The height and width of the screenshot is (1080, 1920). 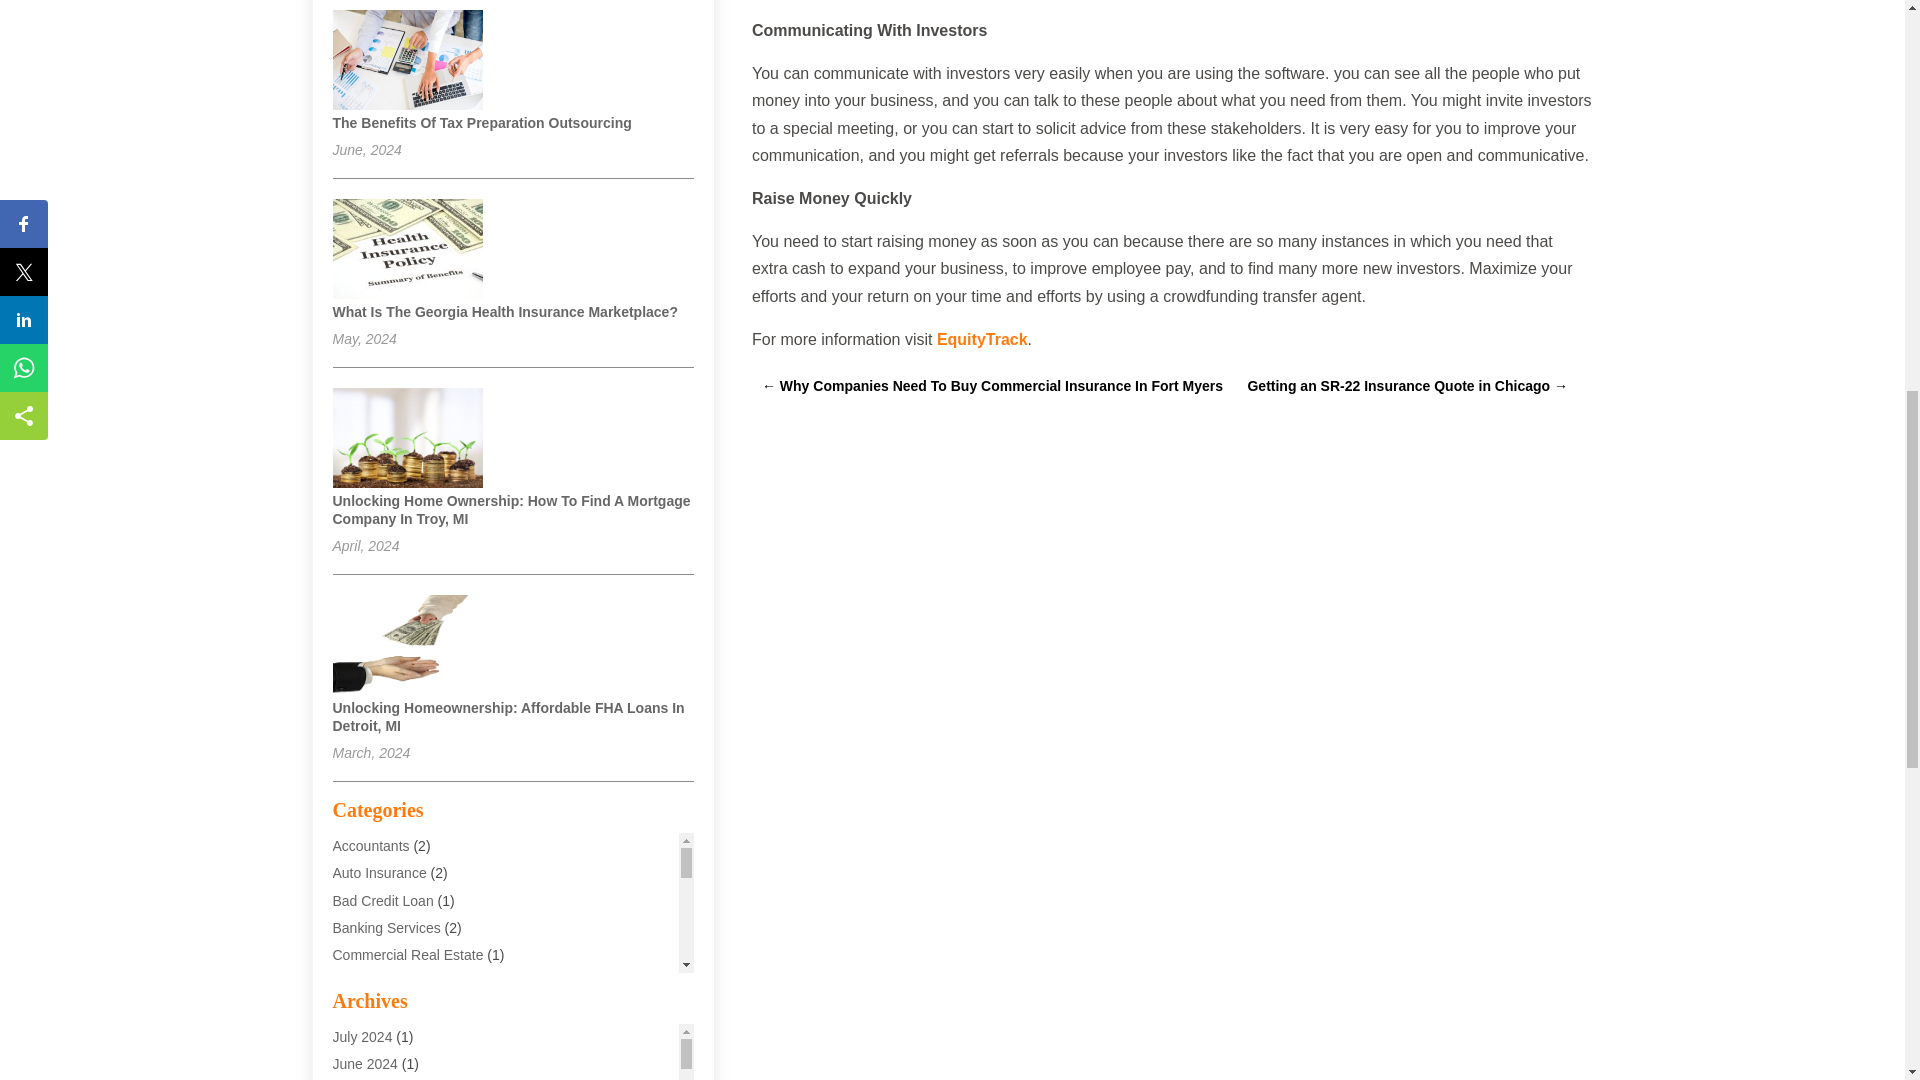 I want to click on Finance Books, so click(x=378, y=1064).